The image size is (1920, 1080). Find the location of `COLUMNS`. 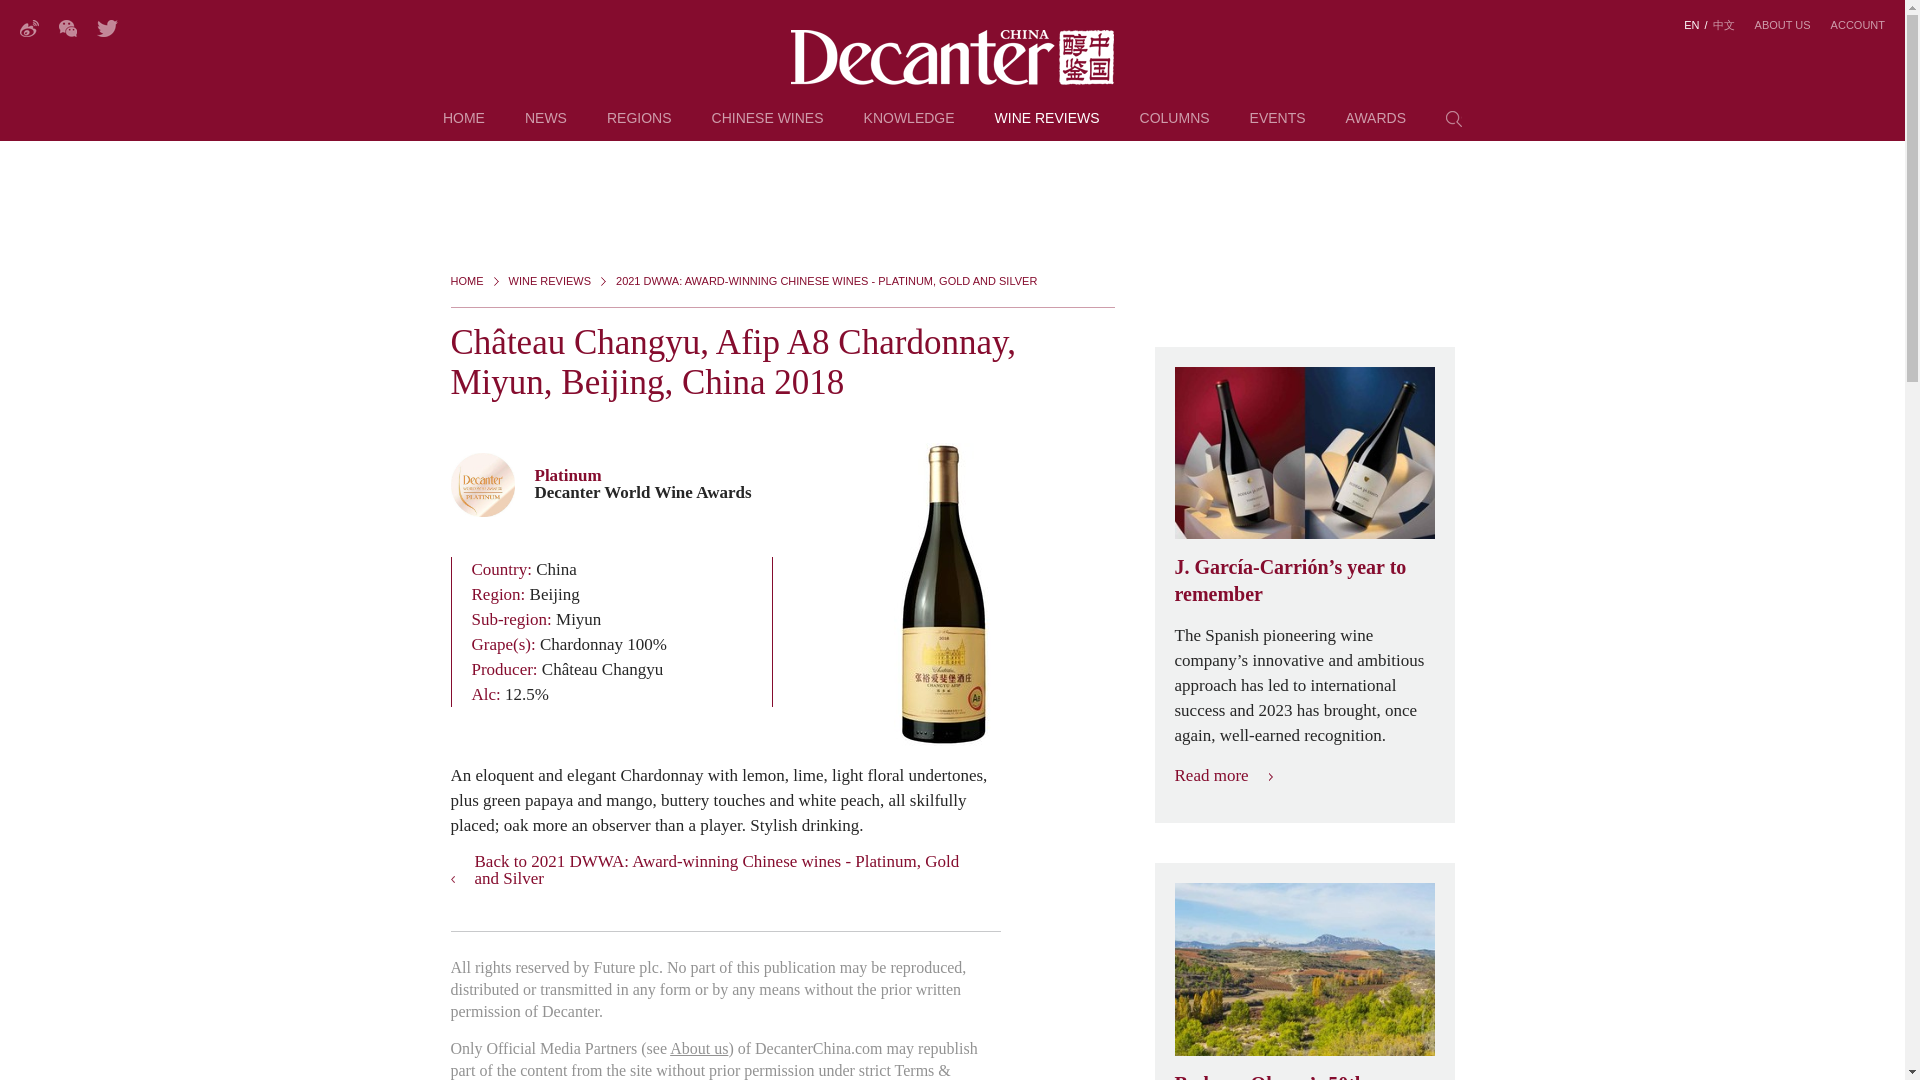

COLUMNS is located at coordinates (1174, 126).